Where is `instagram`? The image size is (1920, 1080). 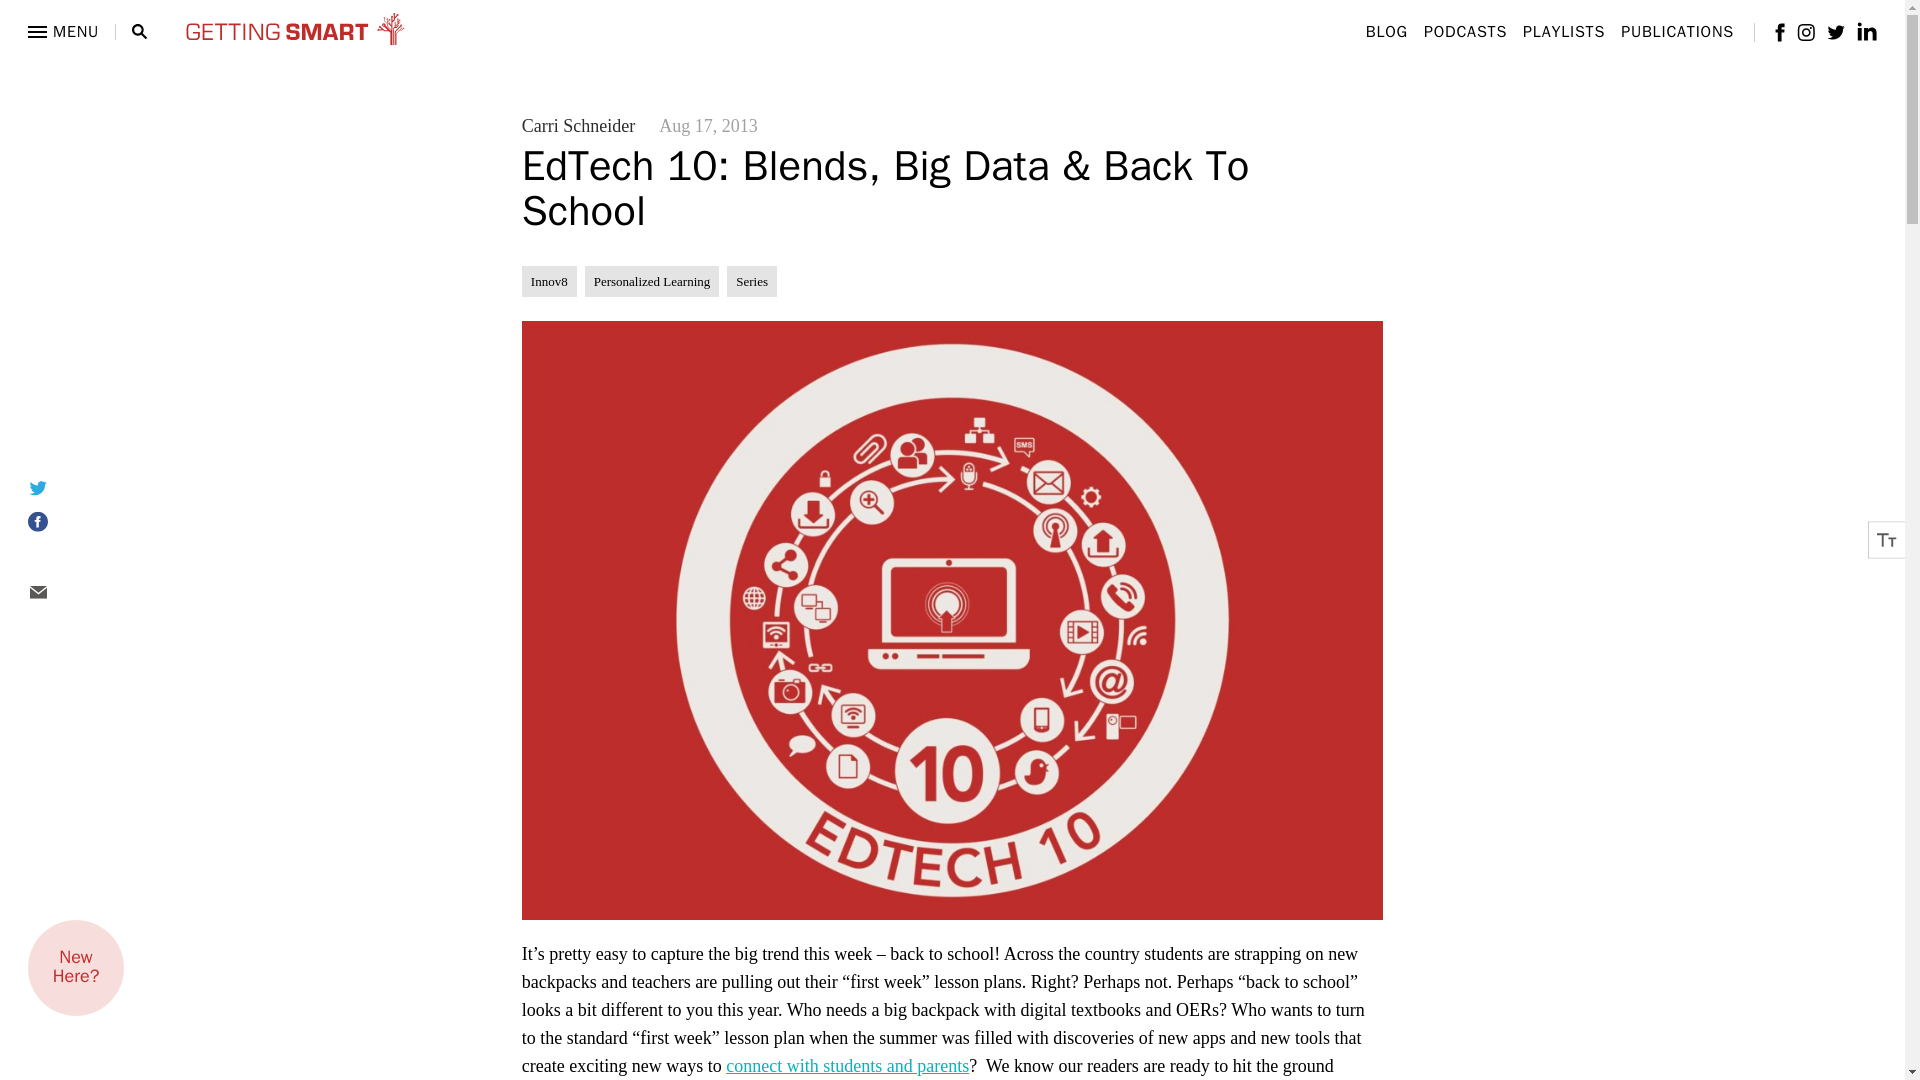
instagram is located at coordinates (1806, 32).